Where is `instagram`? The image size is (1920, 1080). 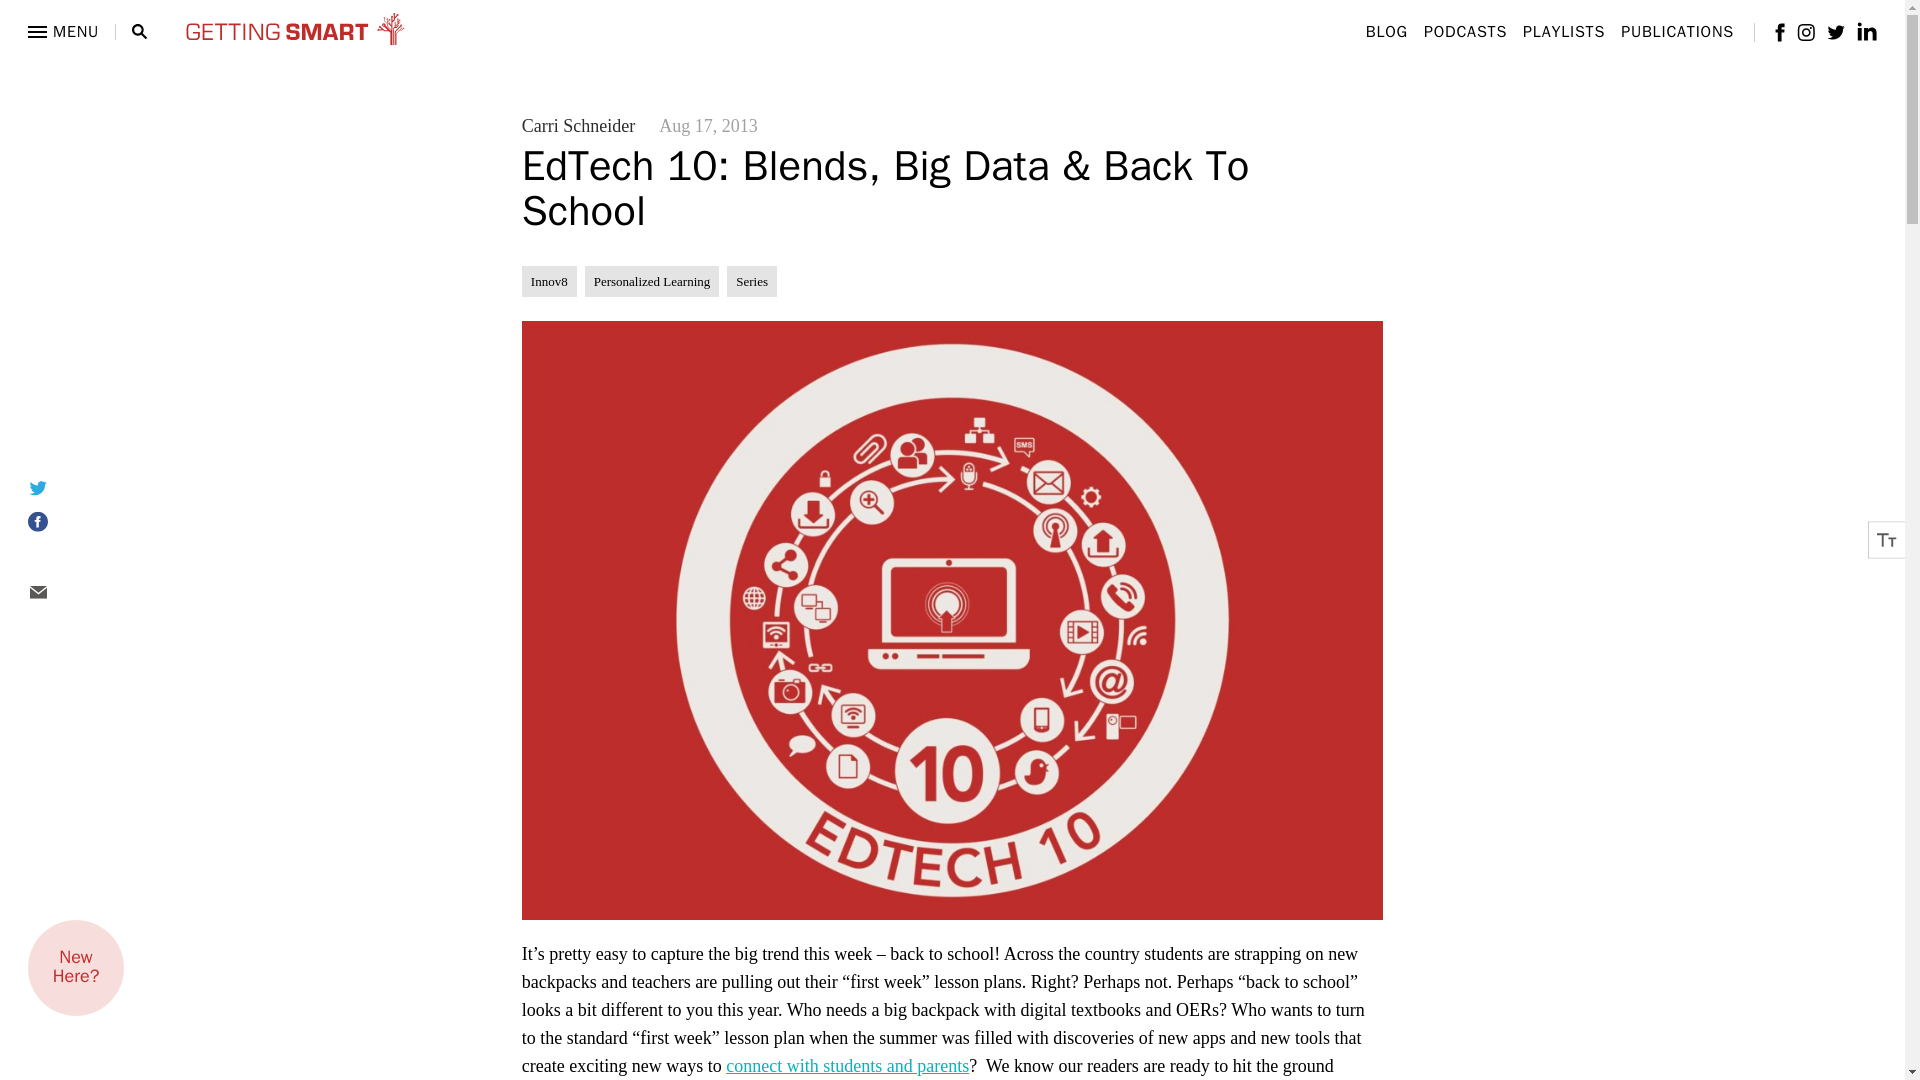
instagram is located at coordinates (1806, 32).